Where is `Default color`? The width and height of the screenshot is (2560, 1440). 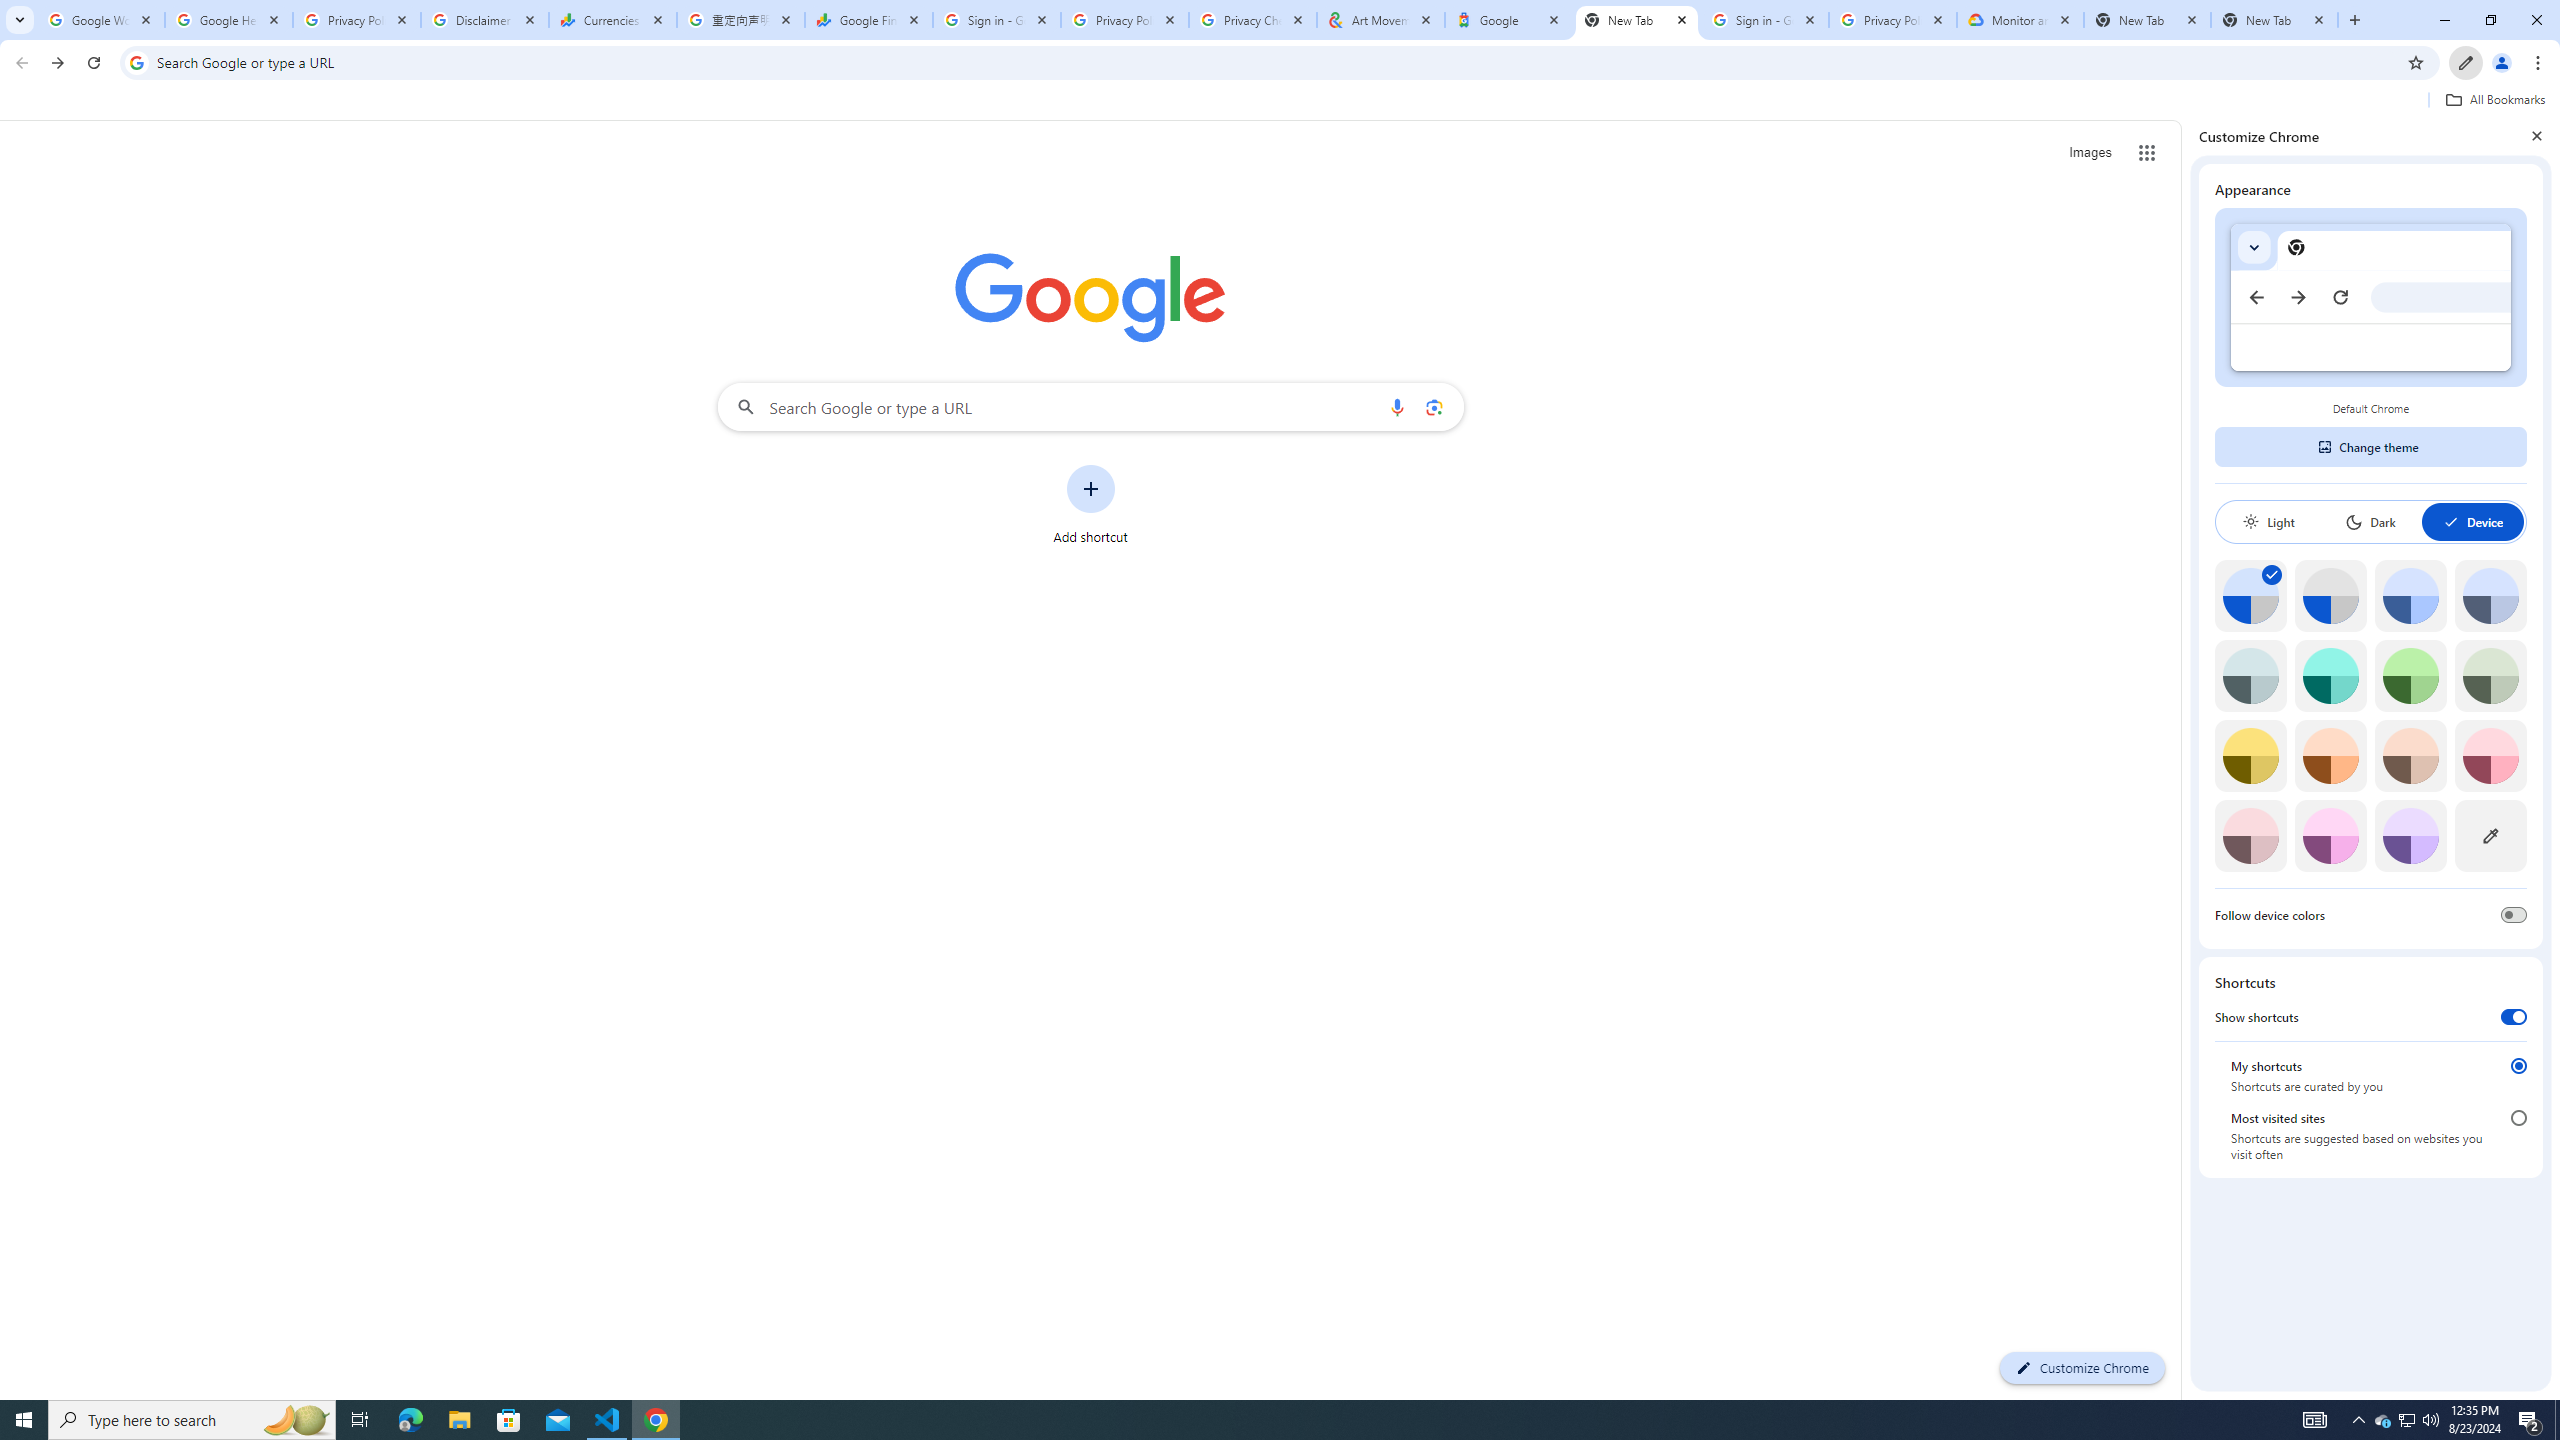
Default color is located at coordinates (2250, 596).